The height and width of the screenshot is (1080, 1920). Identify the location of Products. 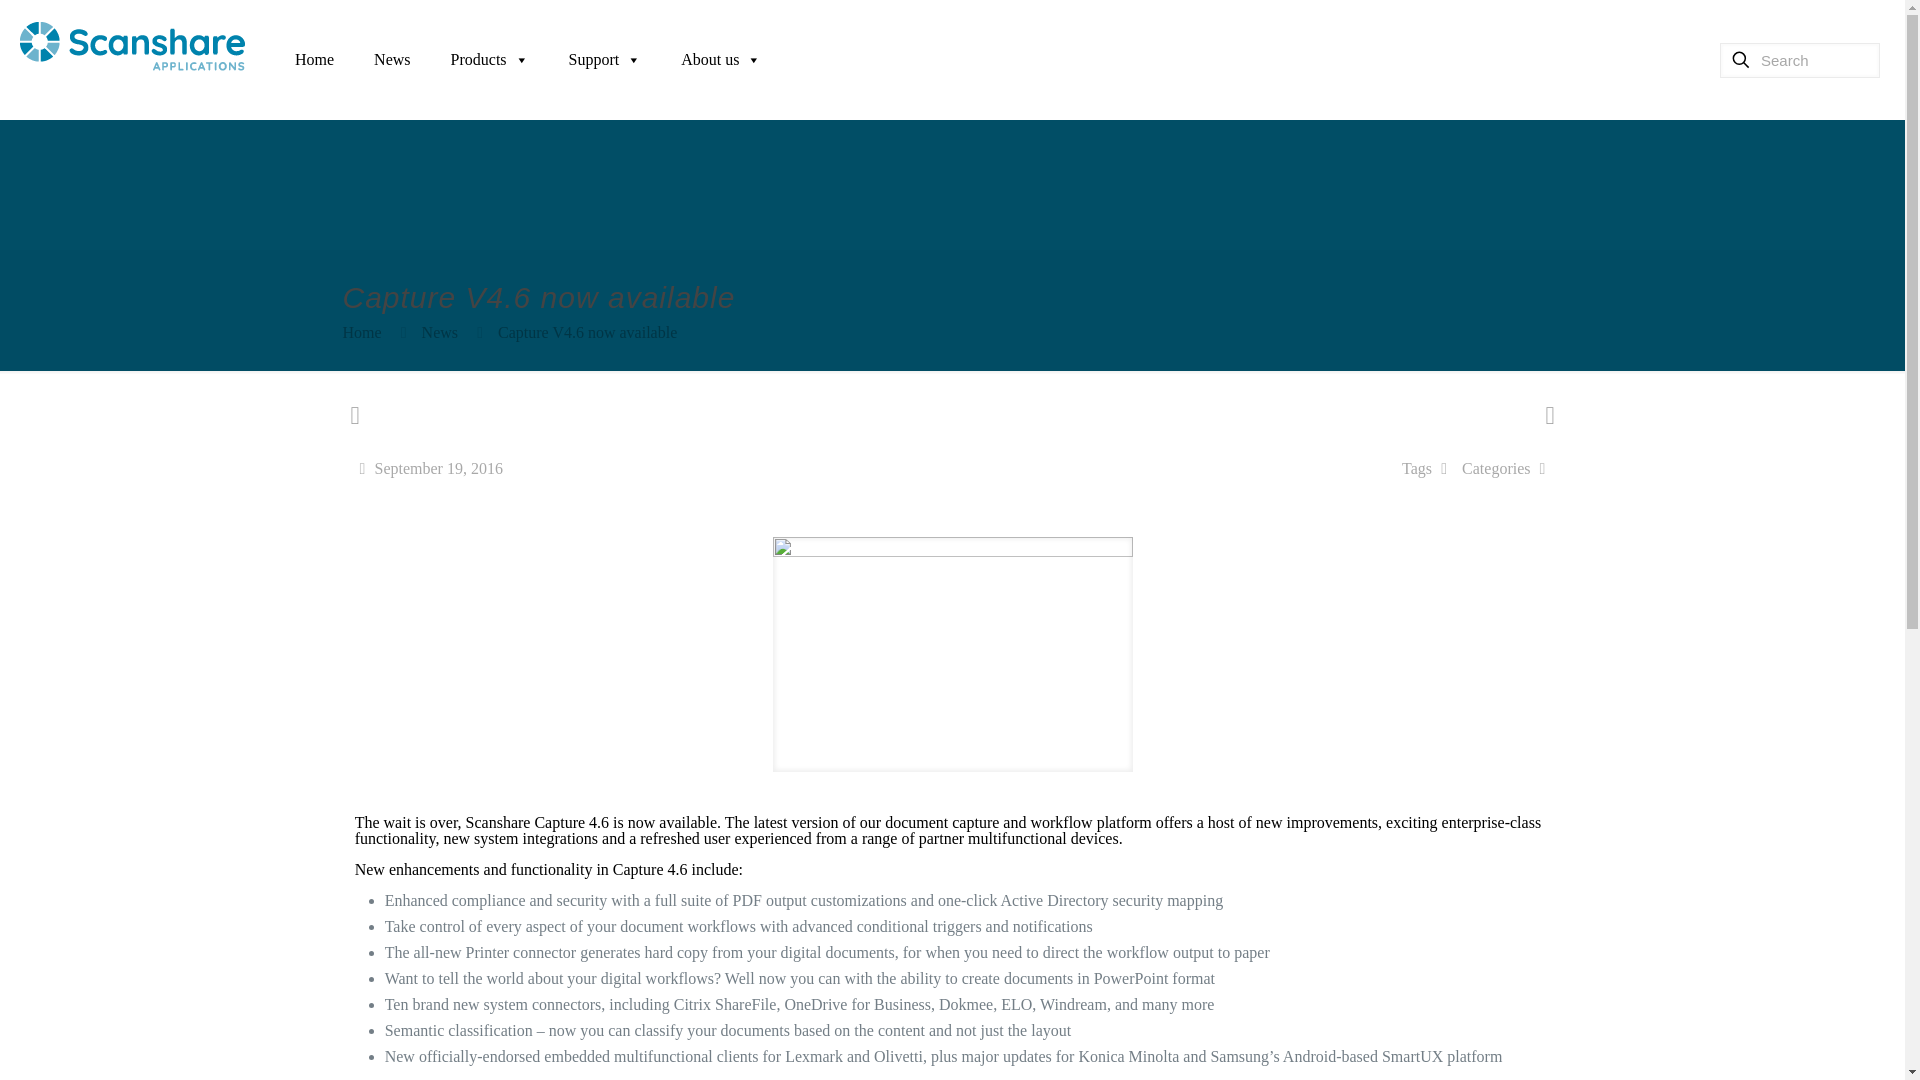
(490, 60).